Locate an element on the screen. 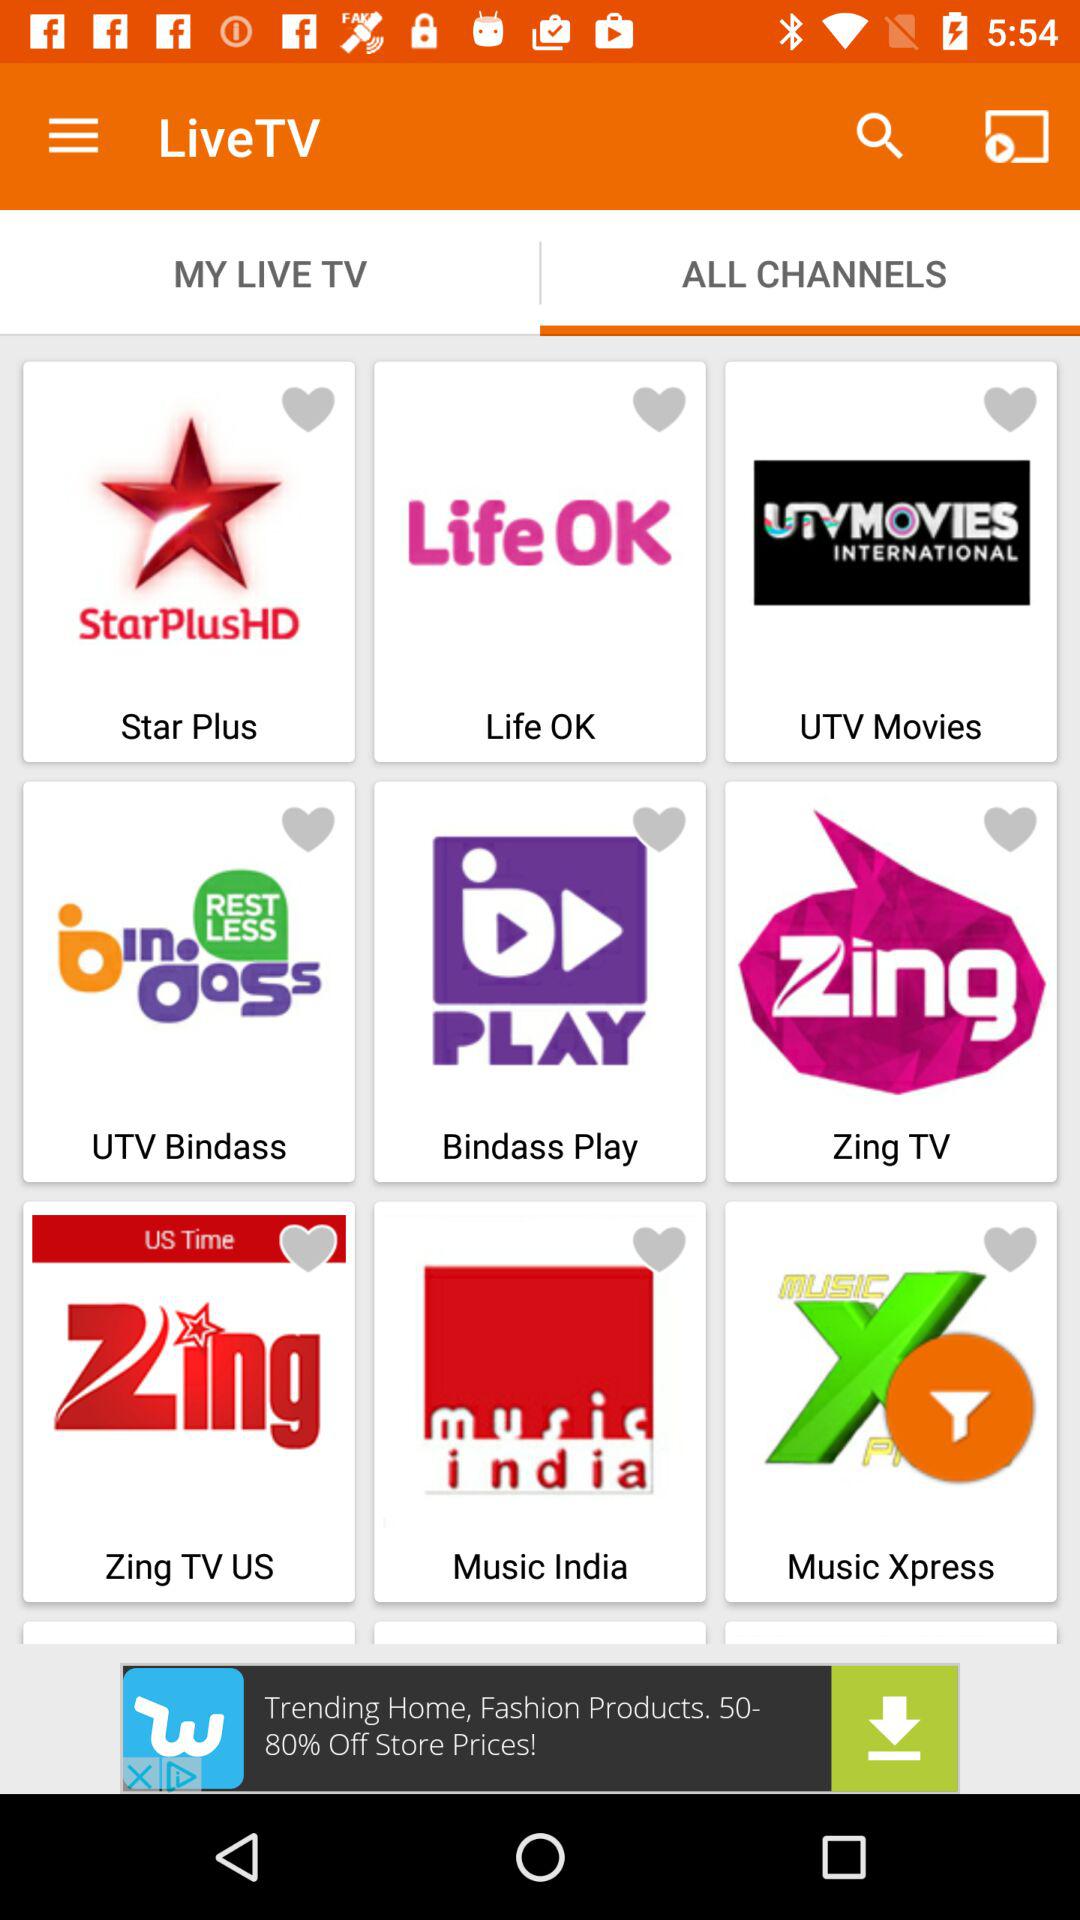  like button is located at coordinates (1010, 408).